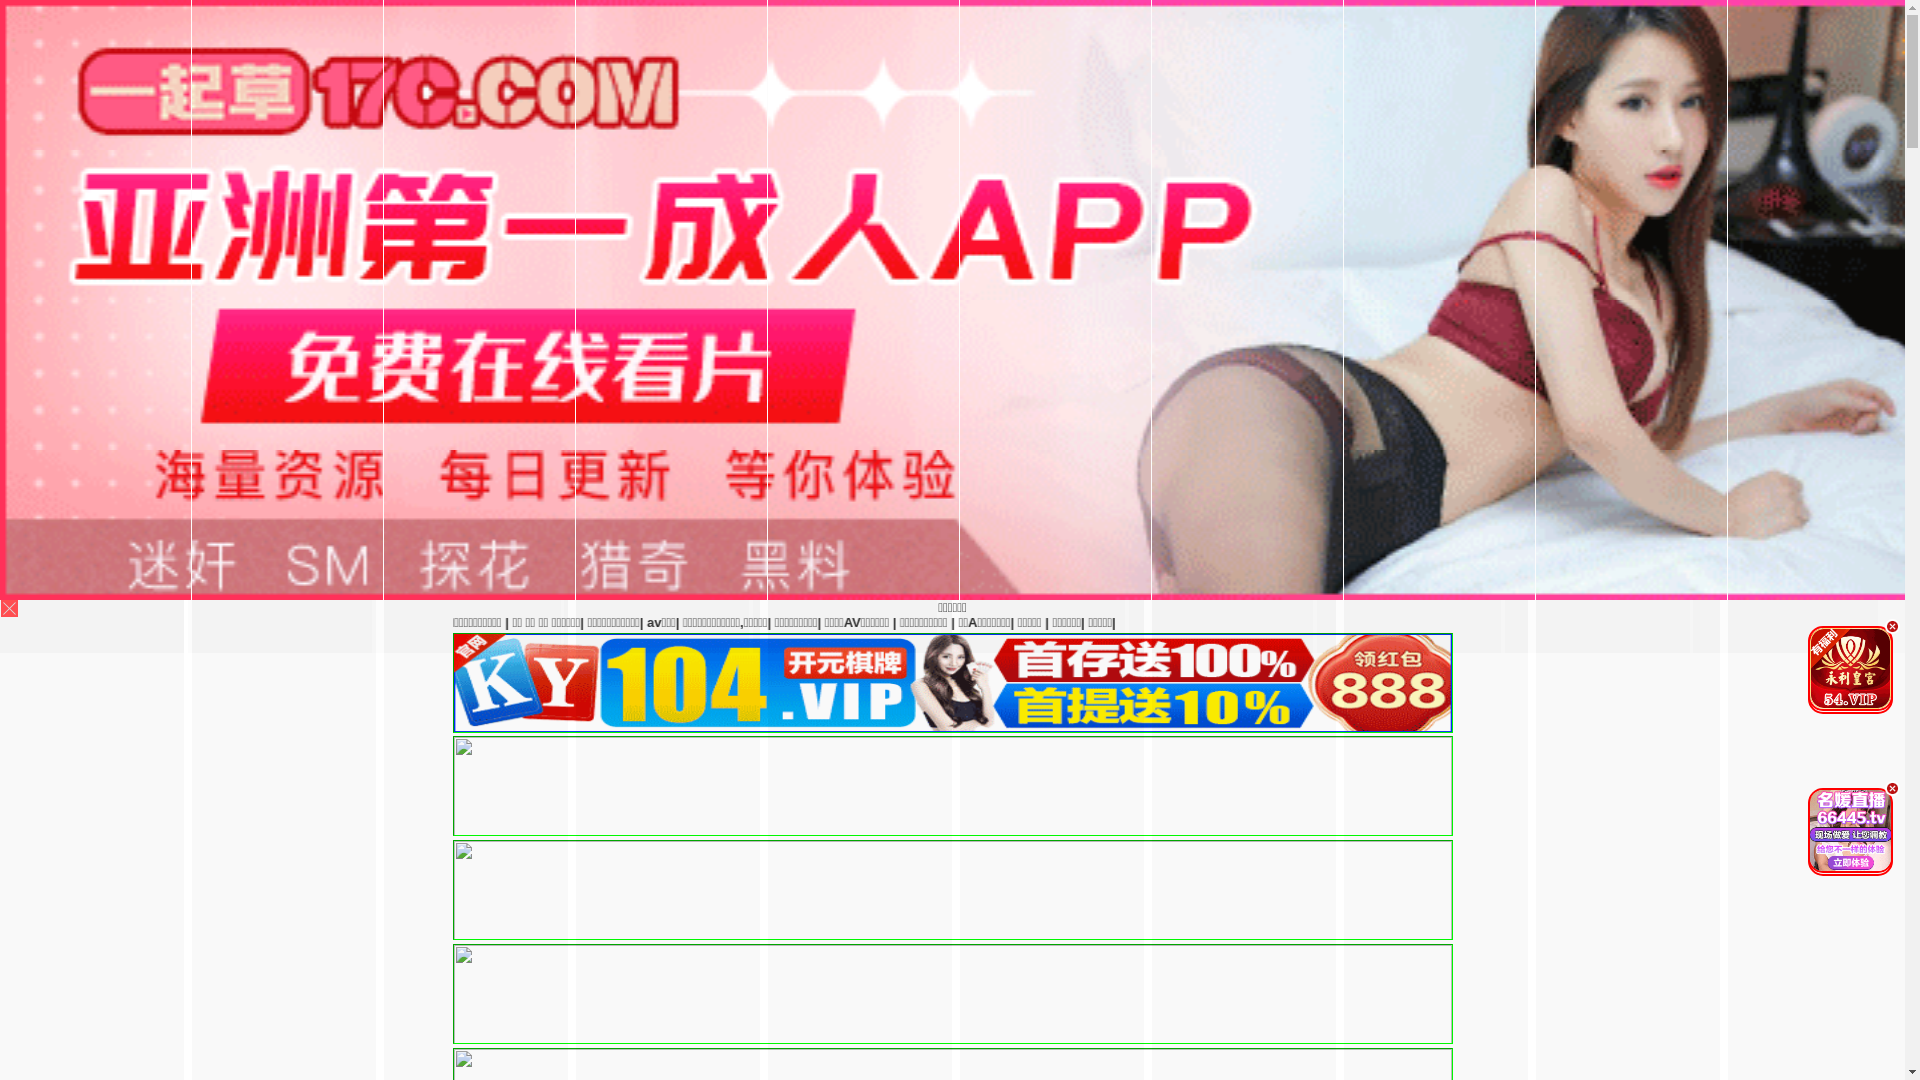 The width and height of the screenshot is (1920, 1080). I want to click on |, so click(1413, 622).